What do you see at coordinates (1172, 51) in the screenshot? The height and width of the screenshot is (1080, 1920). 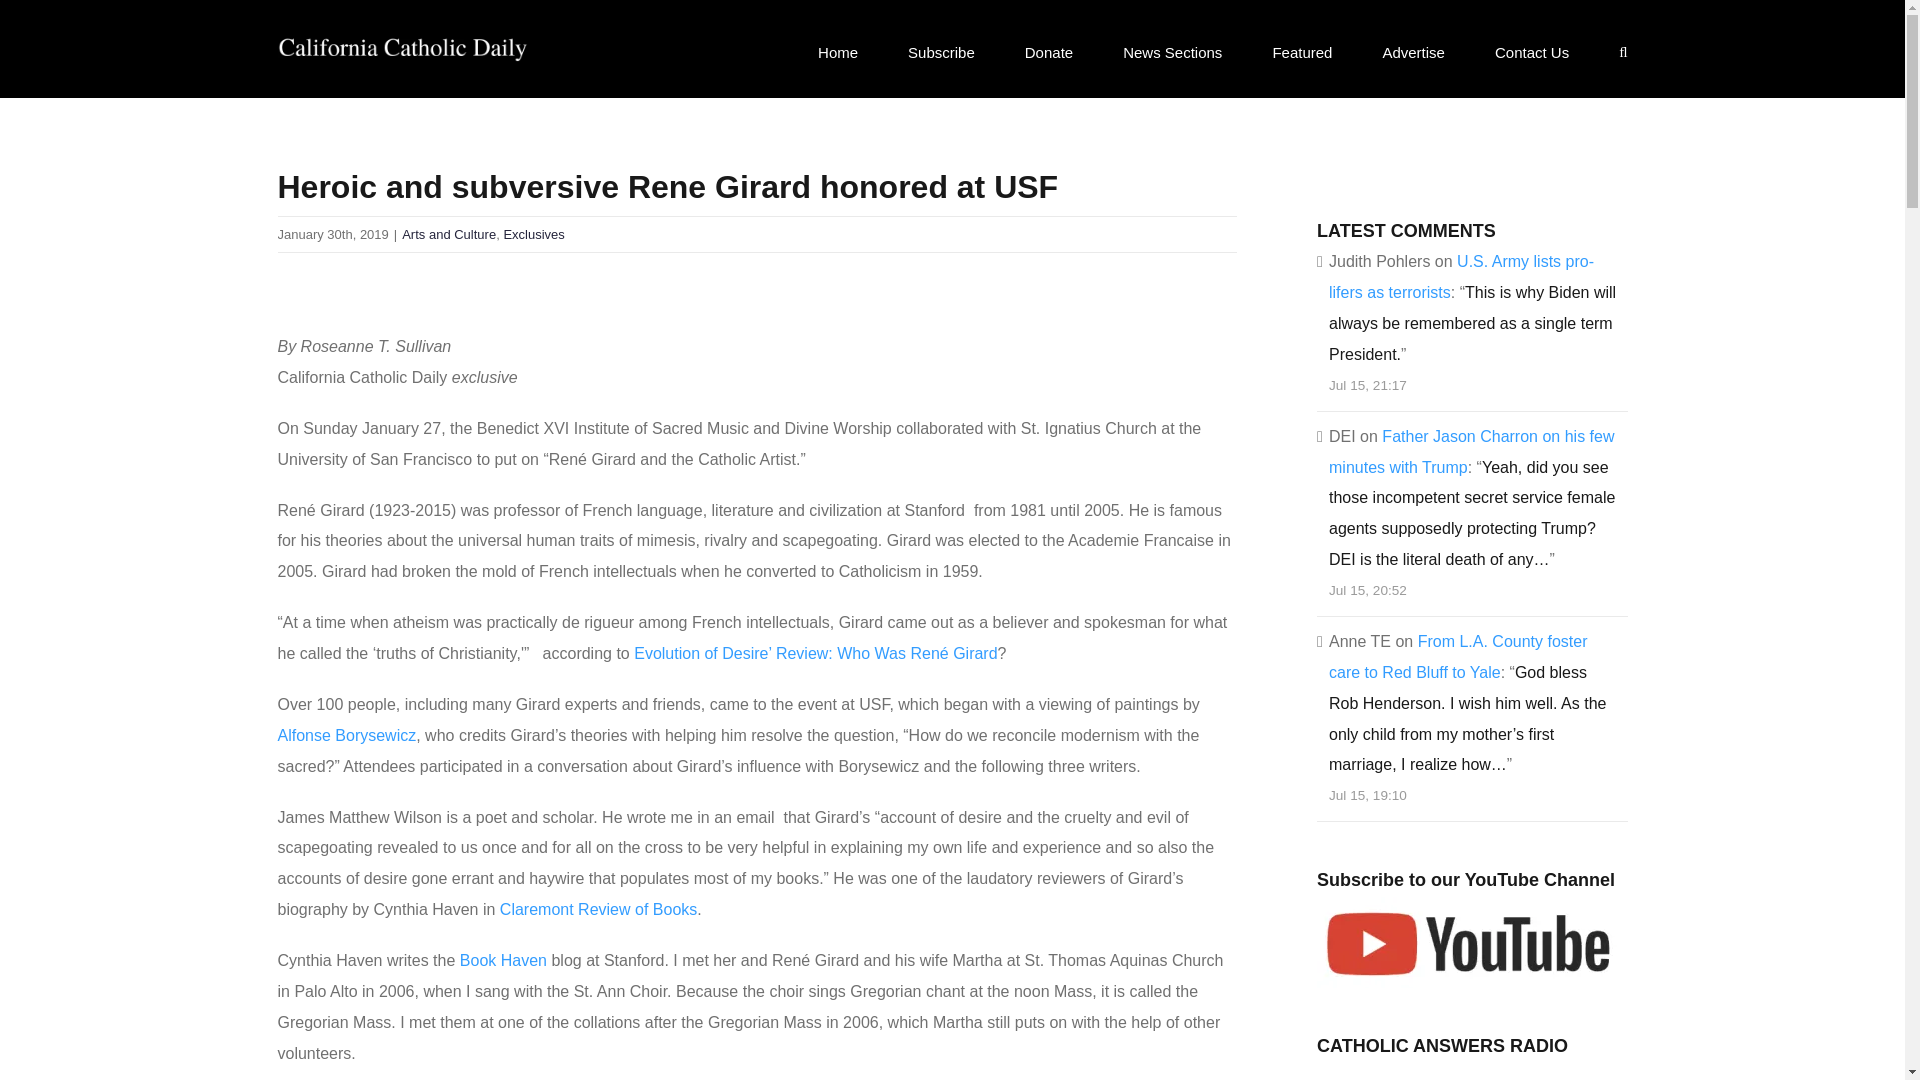 I see `News Sections` at bounding box center [1172, 51].